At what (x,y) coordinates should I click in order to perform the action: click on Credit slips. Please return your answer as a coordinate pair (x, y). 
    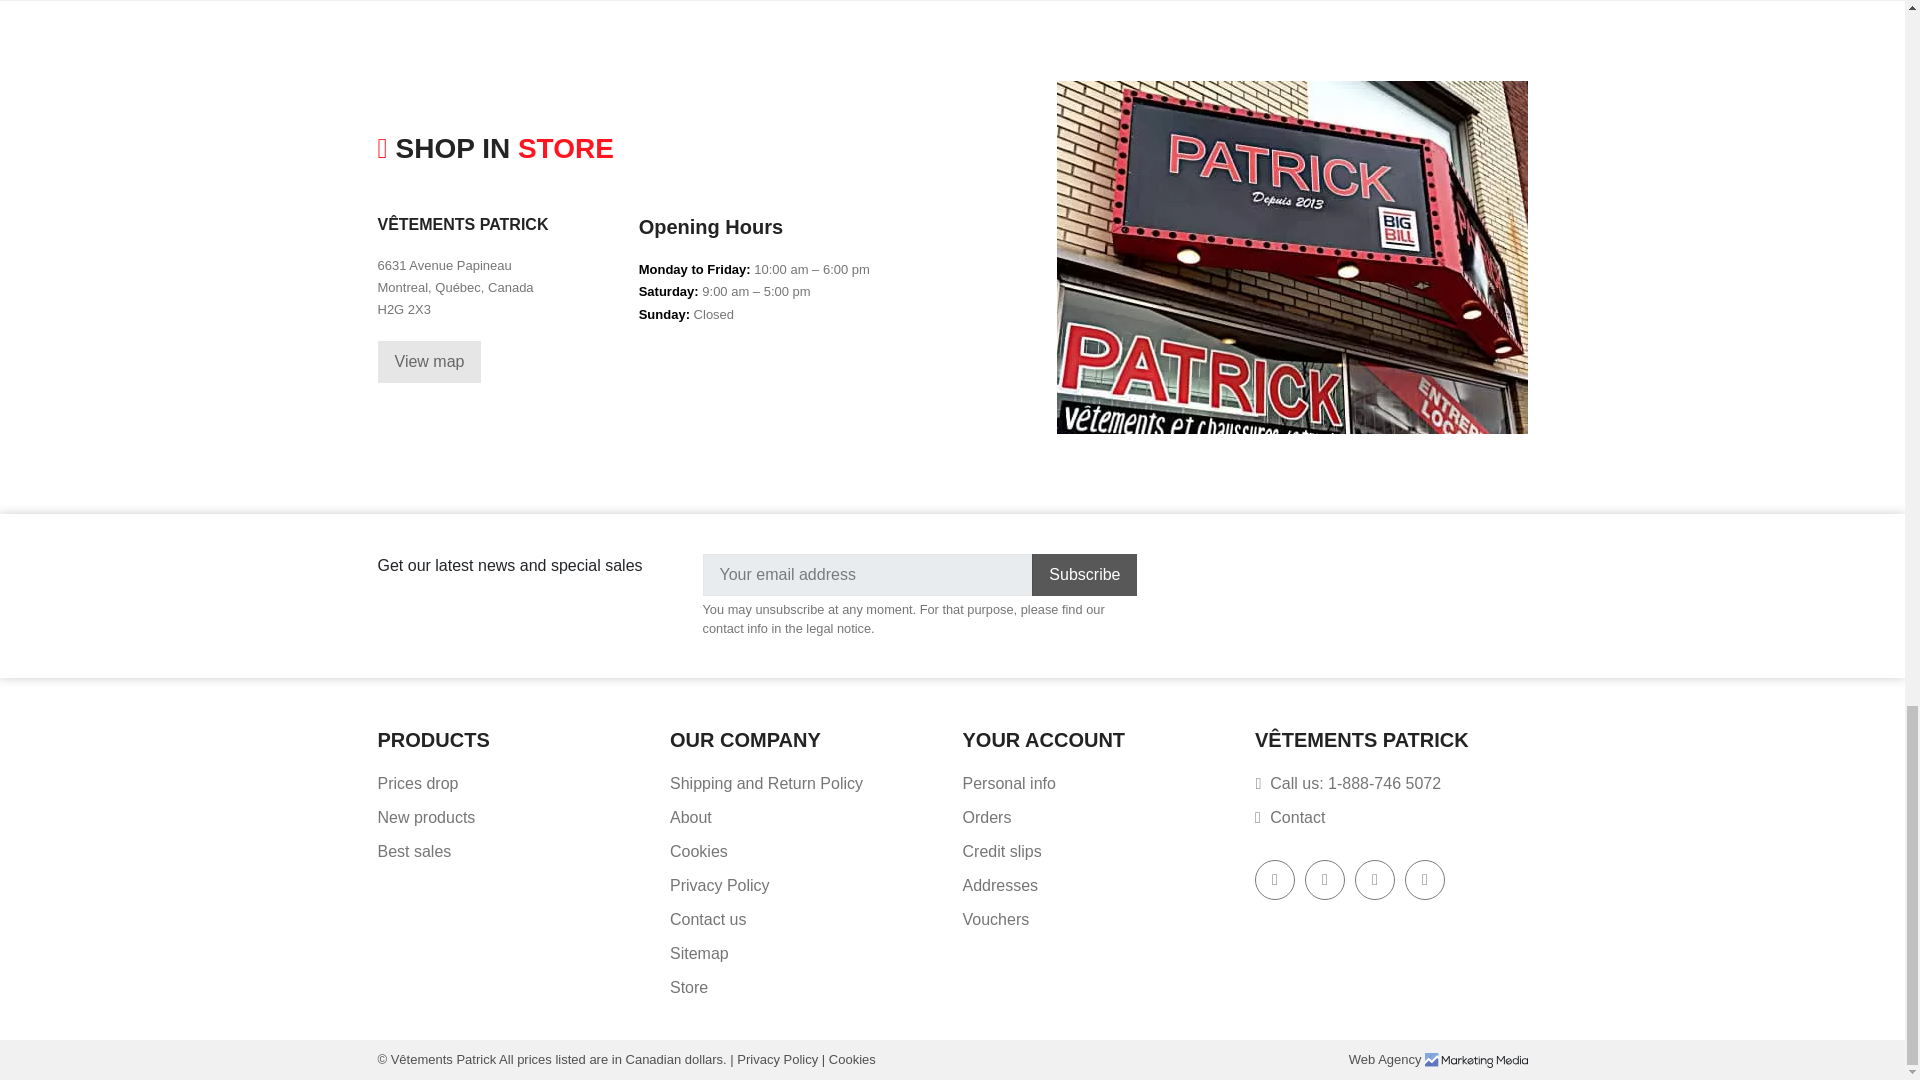
    Looking at the image, I should click on (1000, 851).